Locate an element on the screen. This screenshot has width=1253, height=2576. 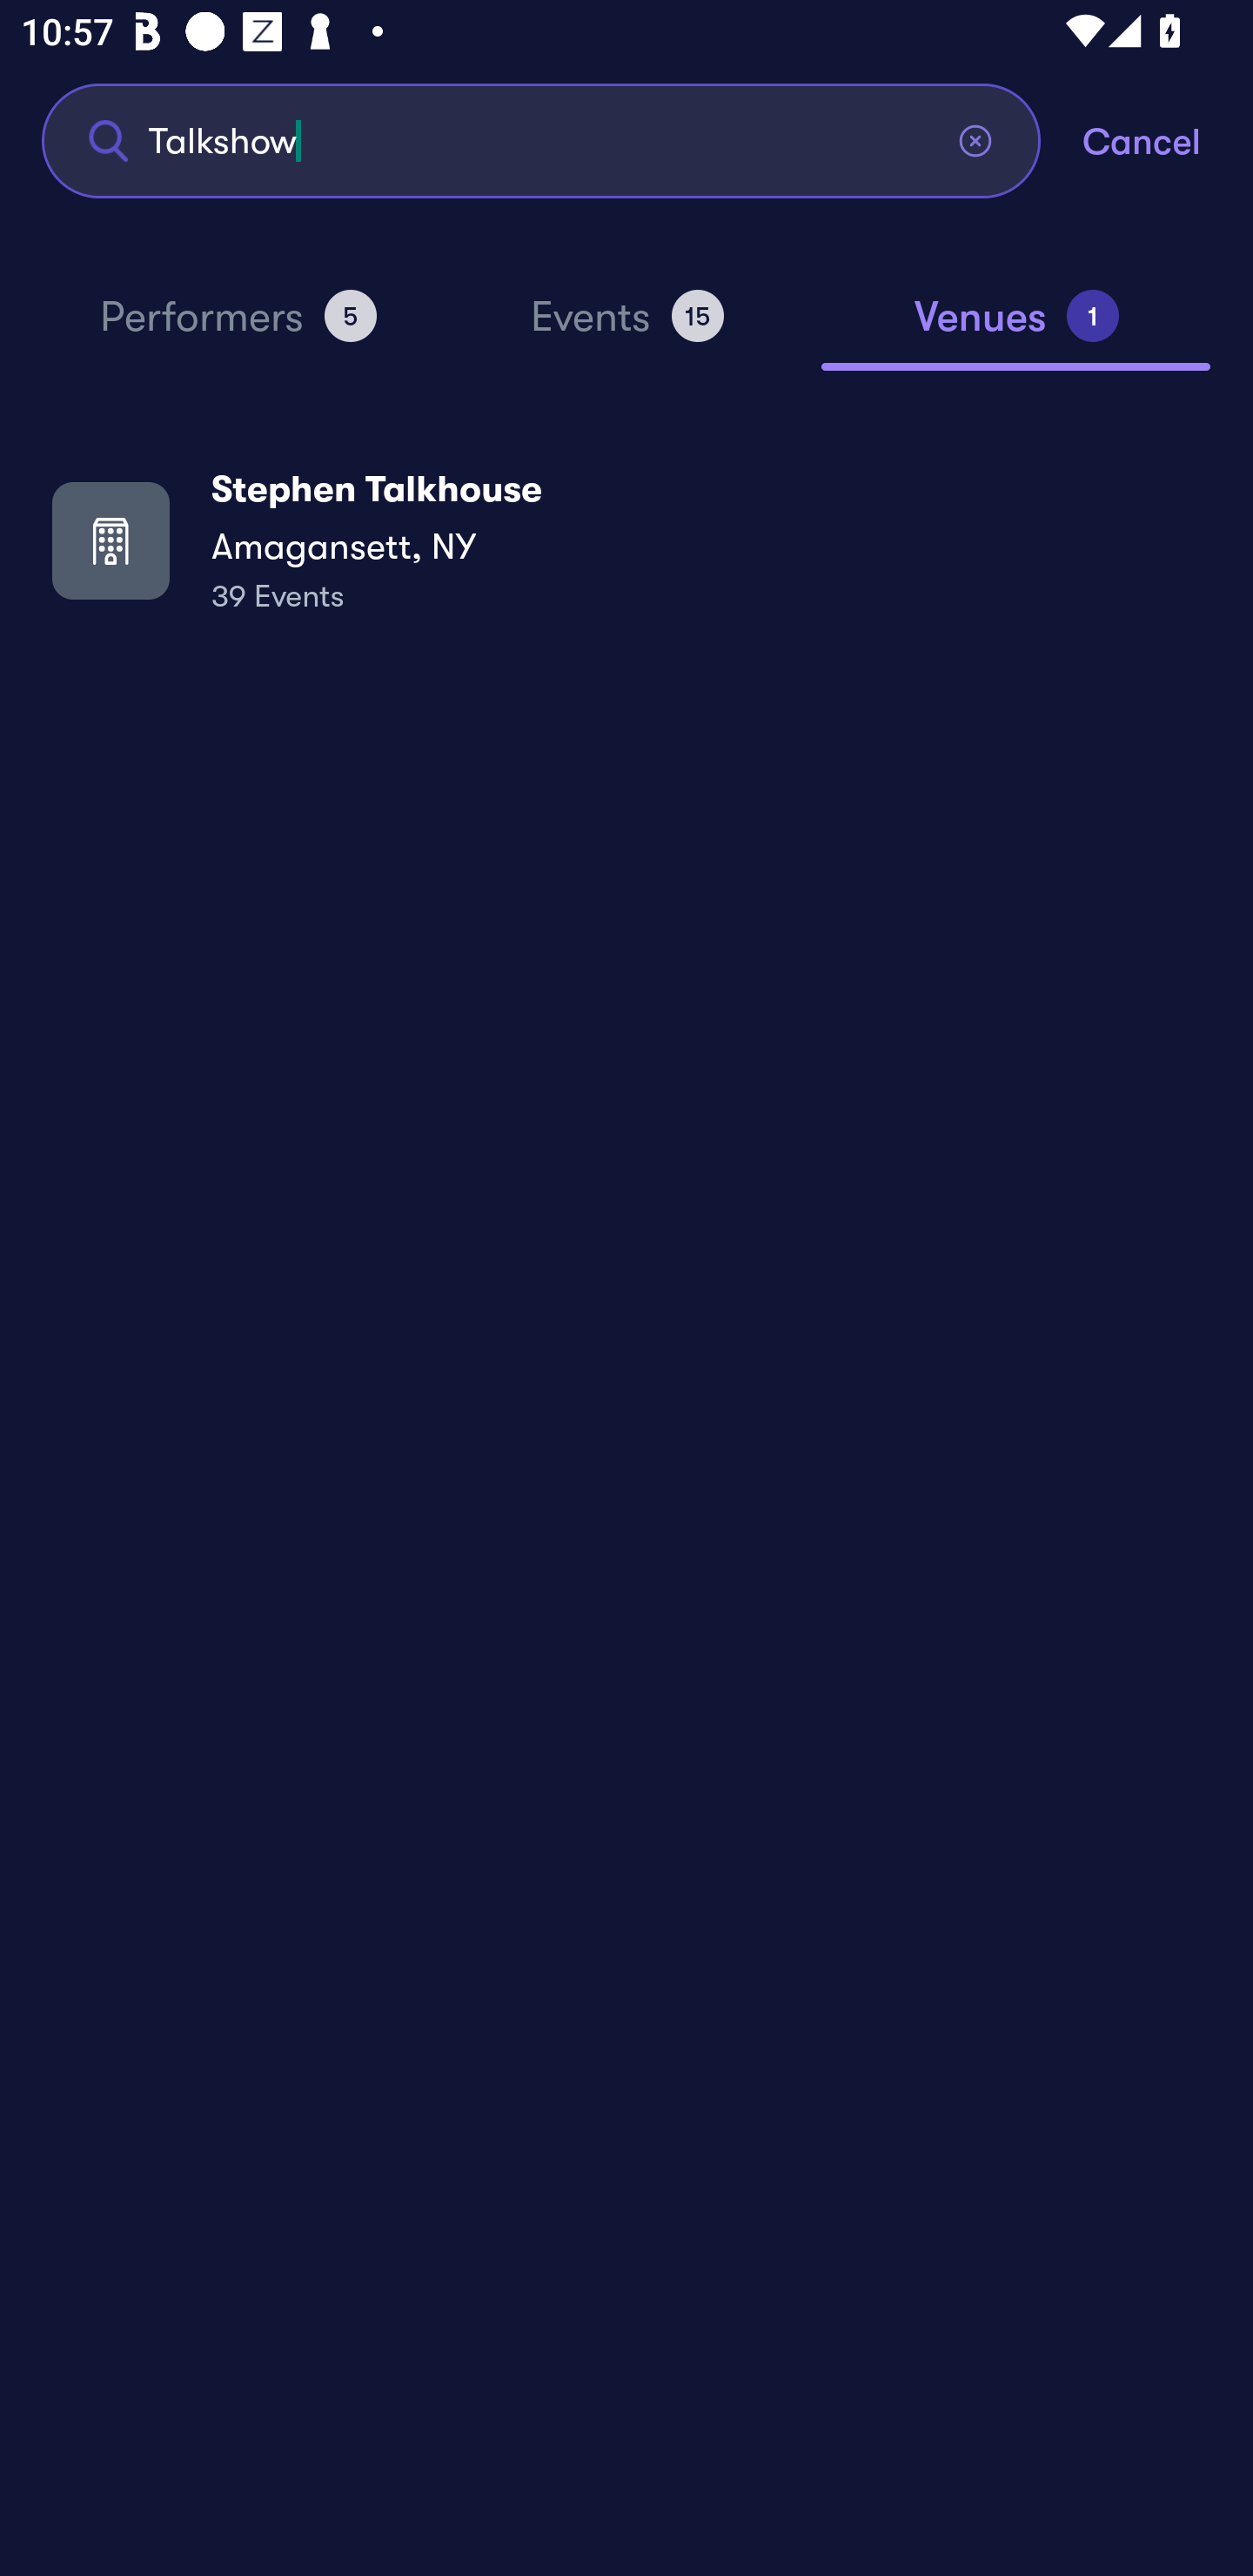
Events 15 is located at coordinates (626, 329).